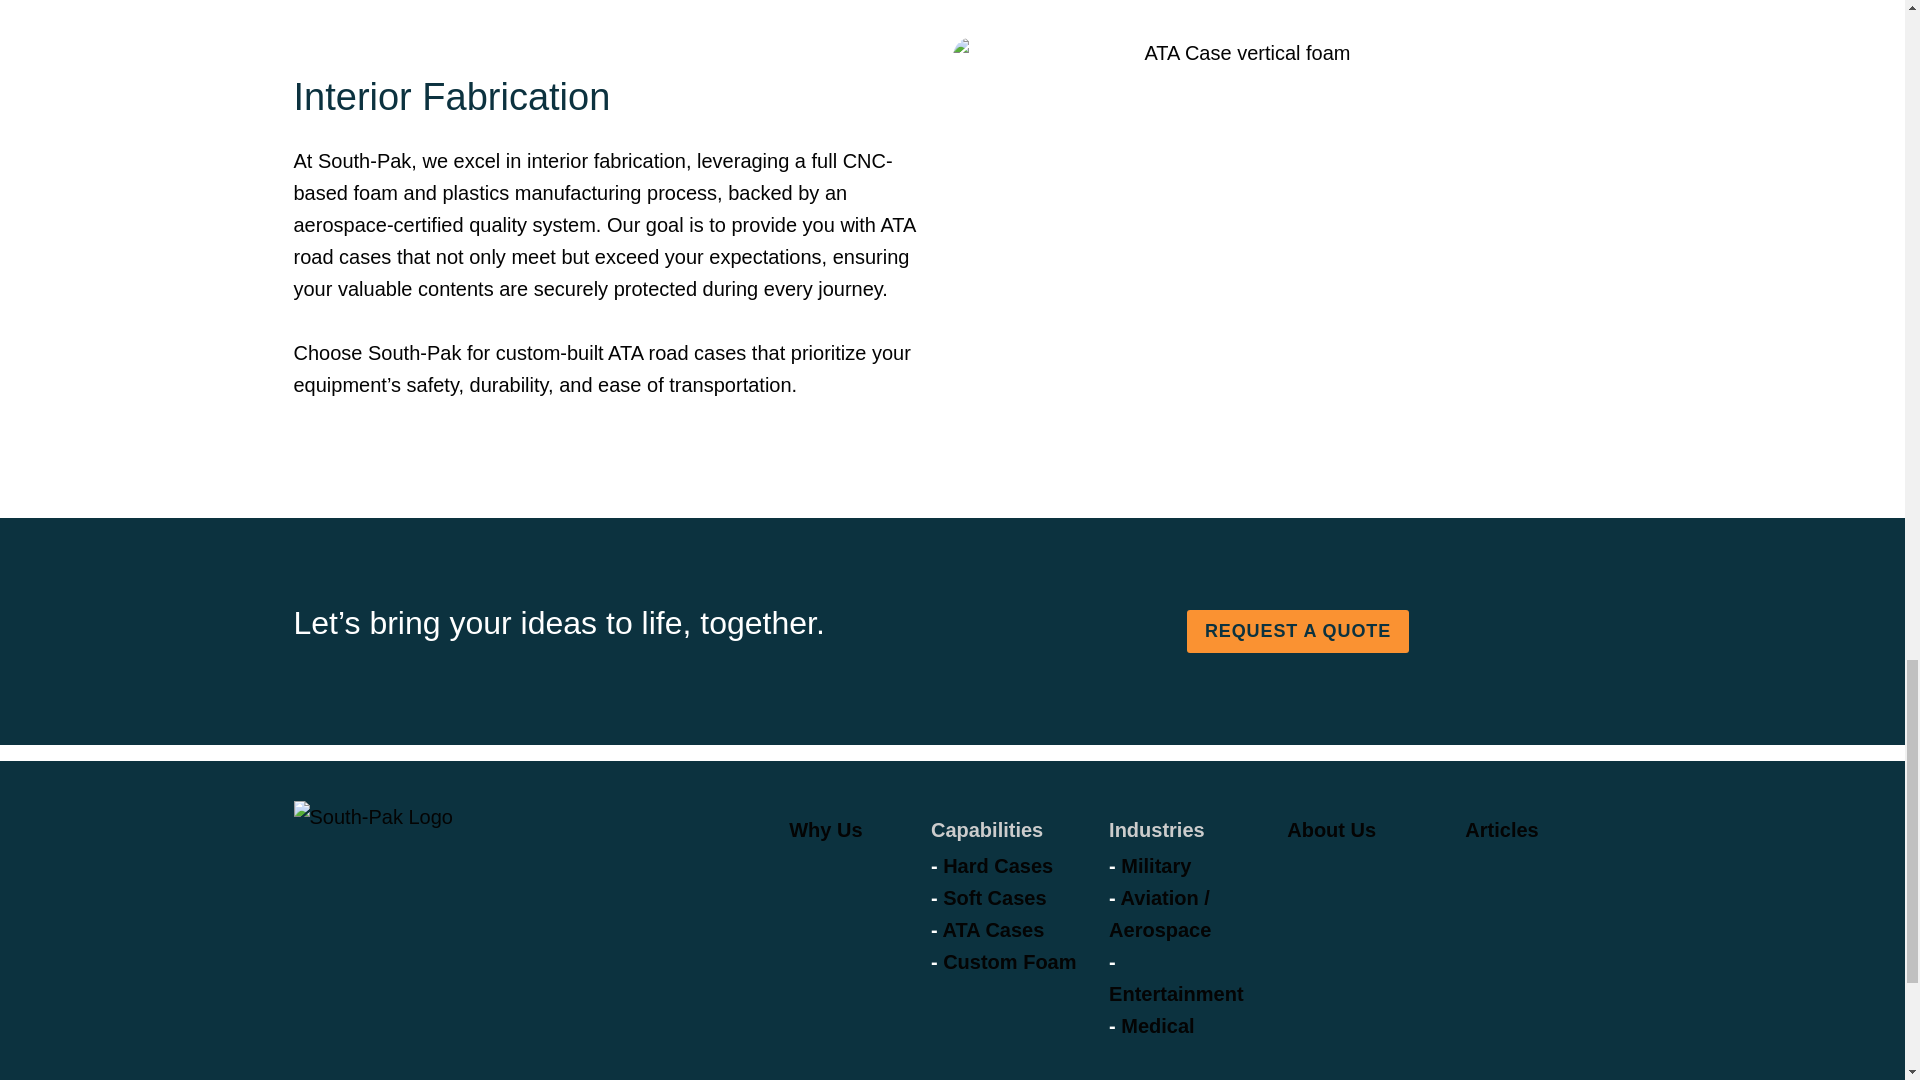 The width and height of the screenshot is (1920, 1080). Describe the element at coordinates (993, 930) in the screenshot. I see `ATA Cases` at that location.